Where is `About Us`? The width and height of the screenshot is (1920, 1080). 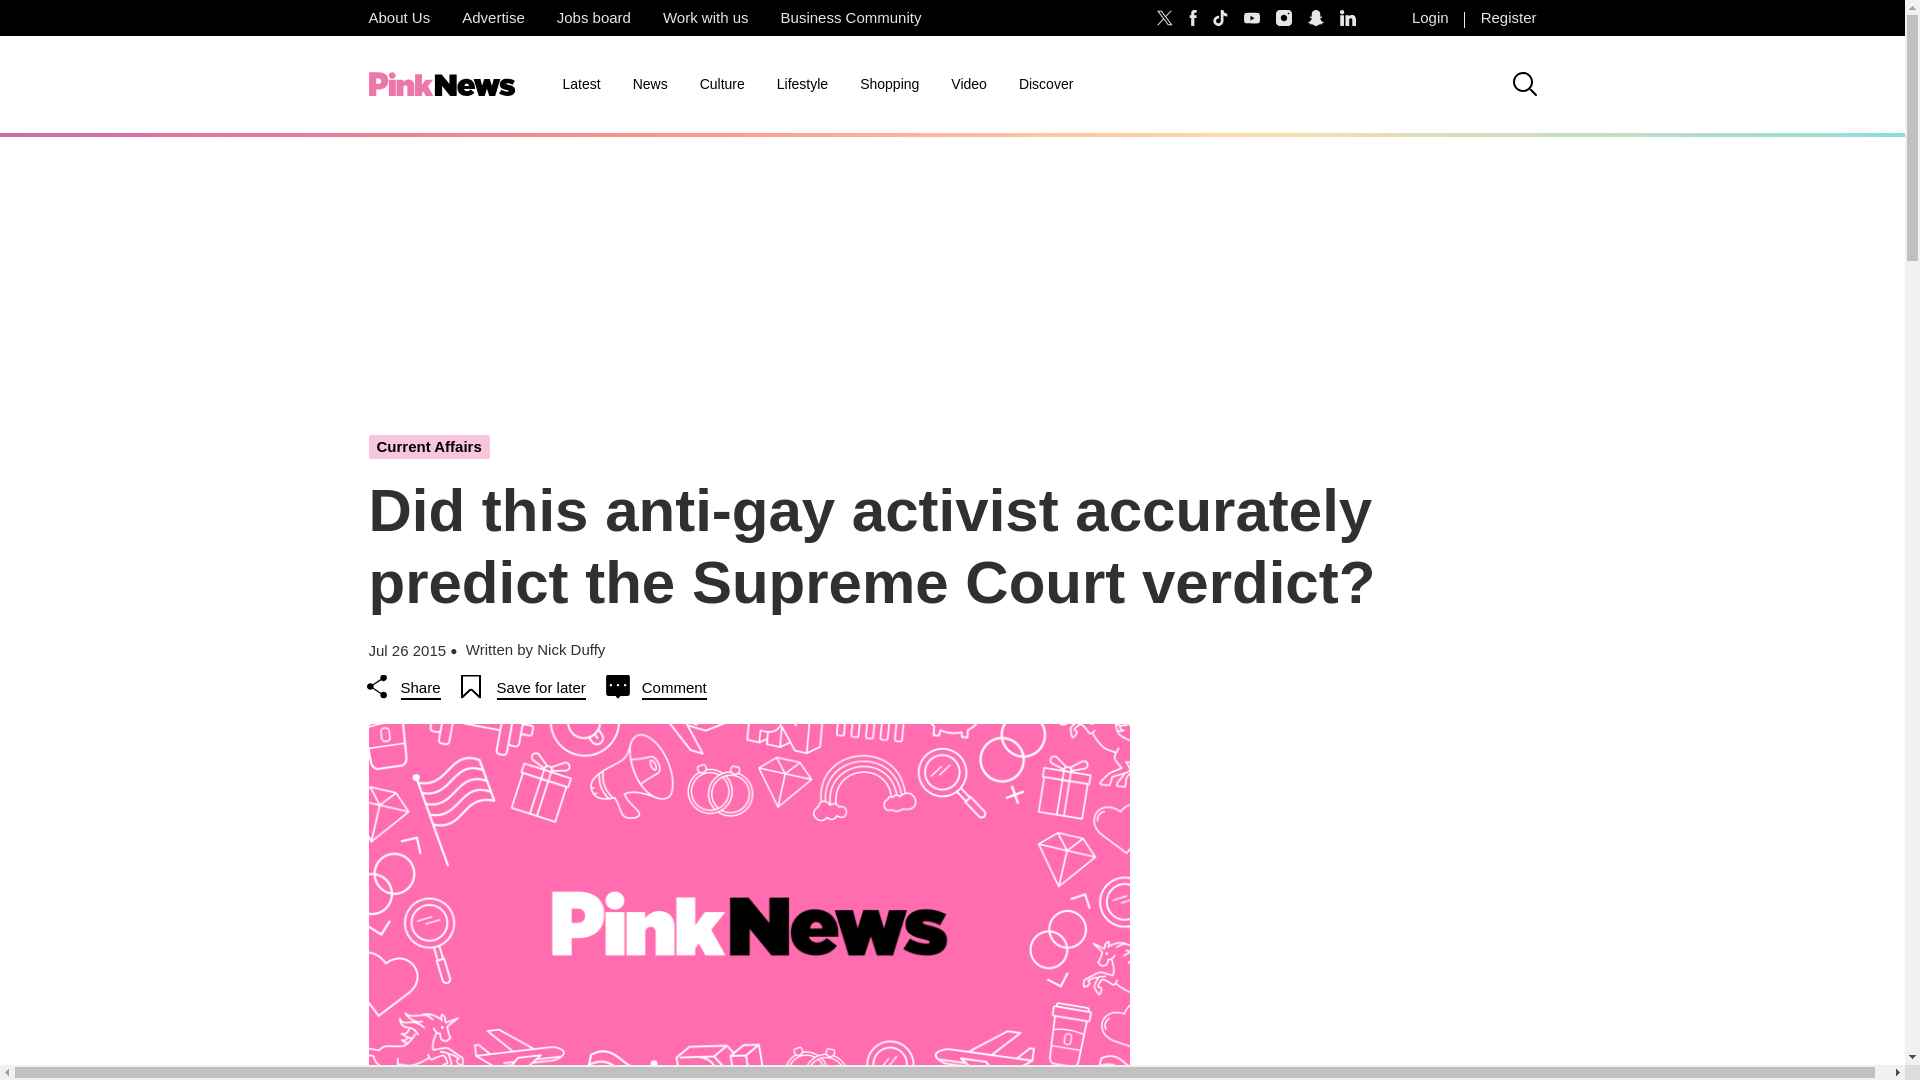 About Us is located at coordinates (398, 18).